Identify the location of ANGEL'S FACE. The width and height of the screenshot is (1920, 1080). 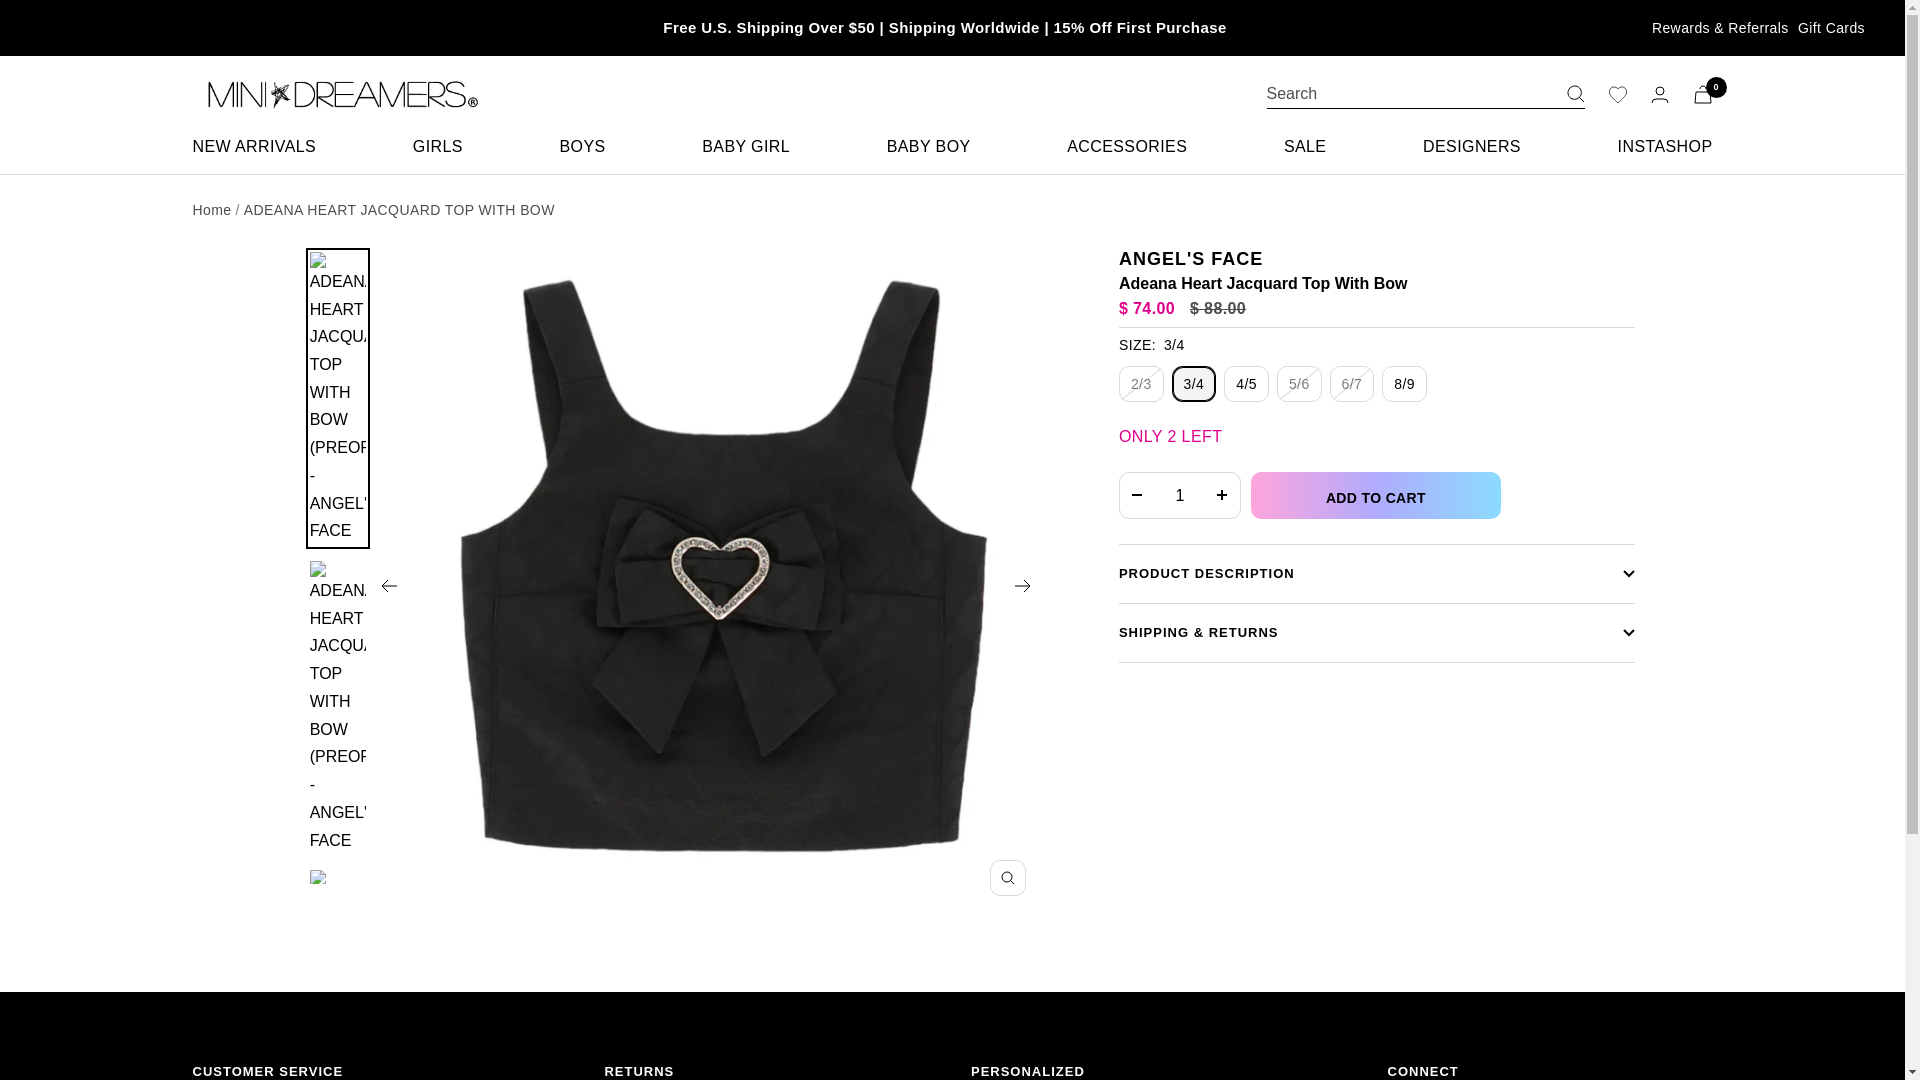
(1191, 258).